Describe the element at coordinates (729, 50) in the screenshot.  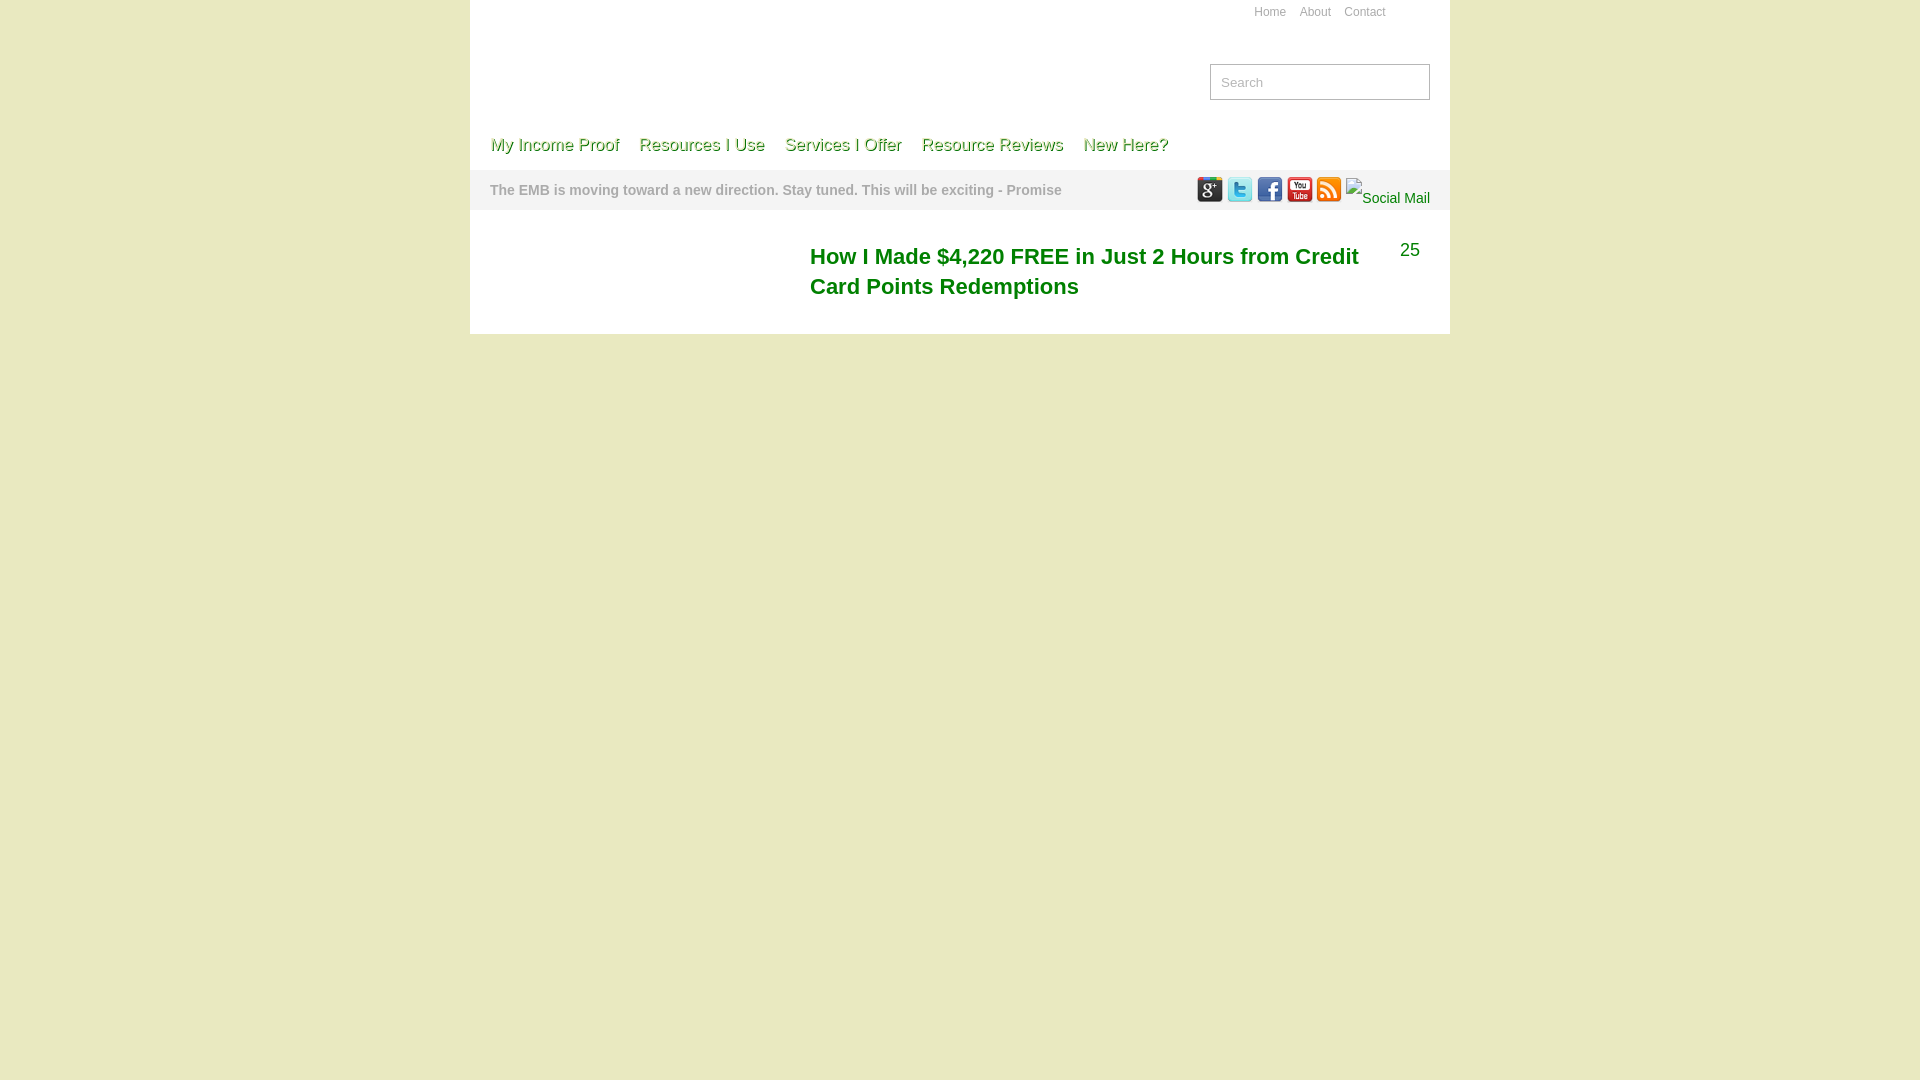
I see `The Extra Money Blog` at that location.